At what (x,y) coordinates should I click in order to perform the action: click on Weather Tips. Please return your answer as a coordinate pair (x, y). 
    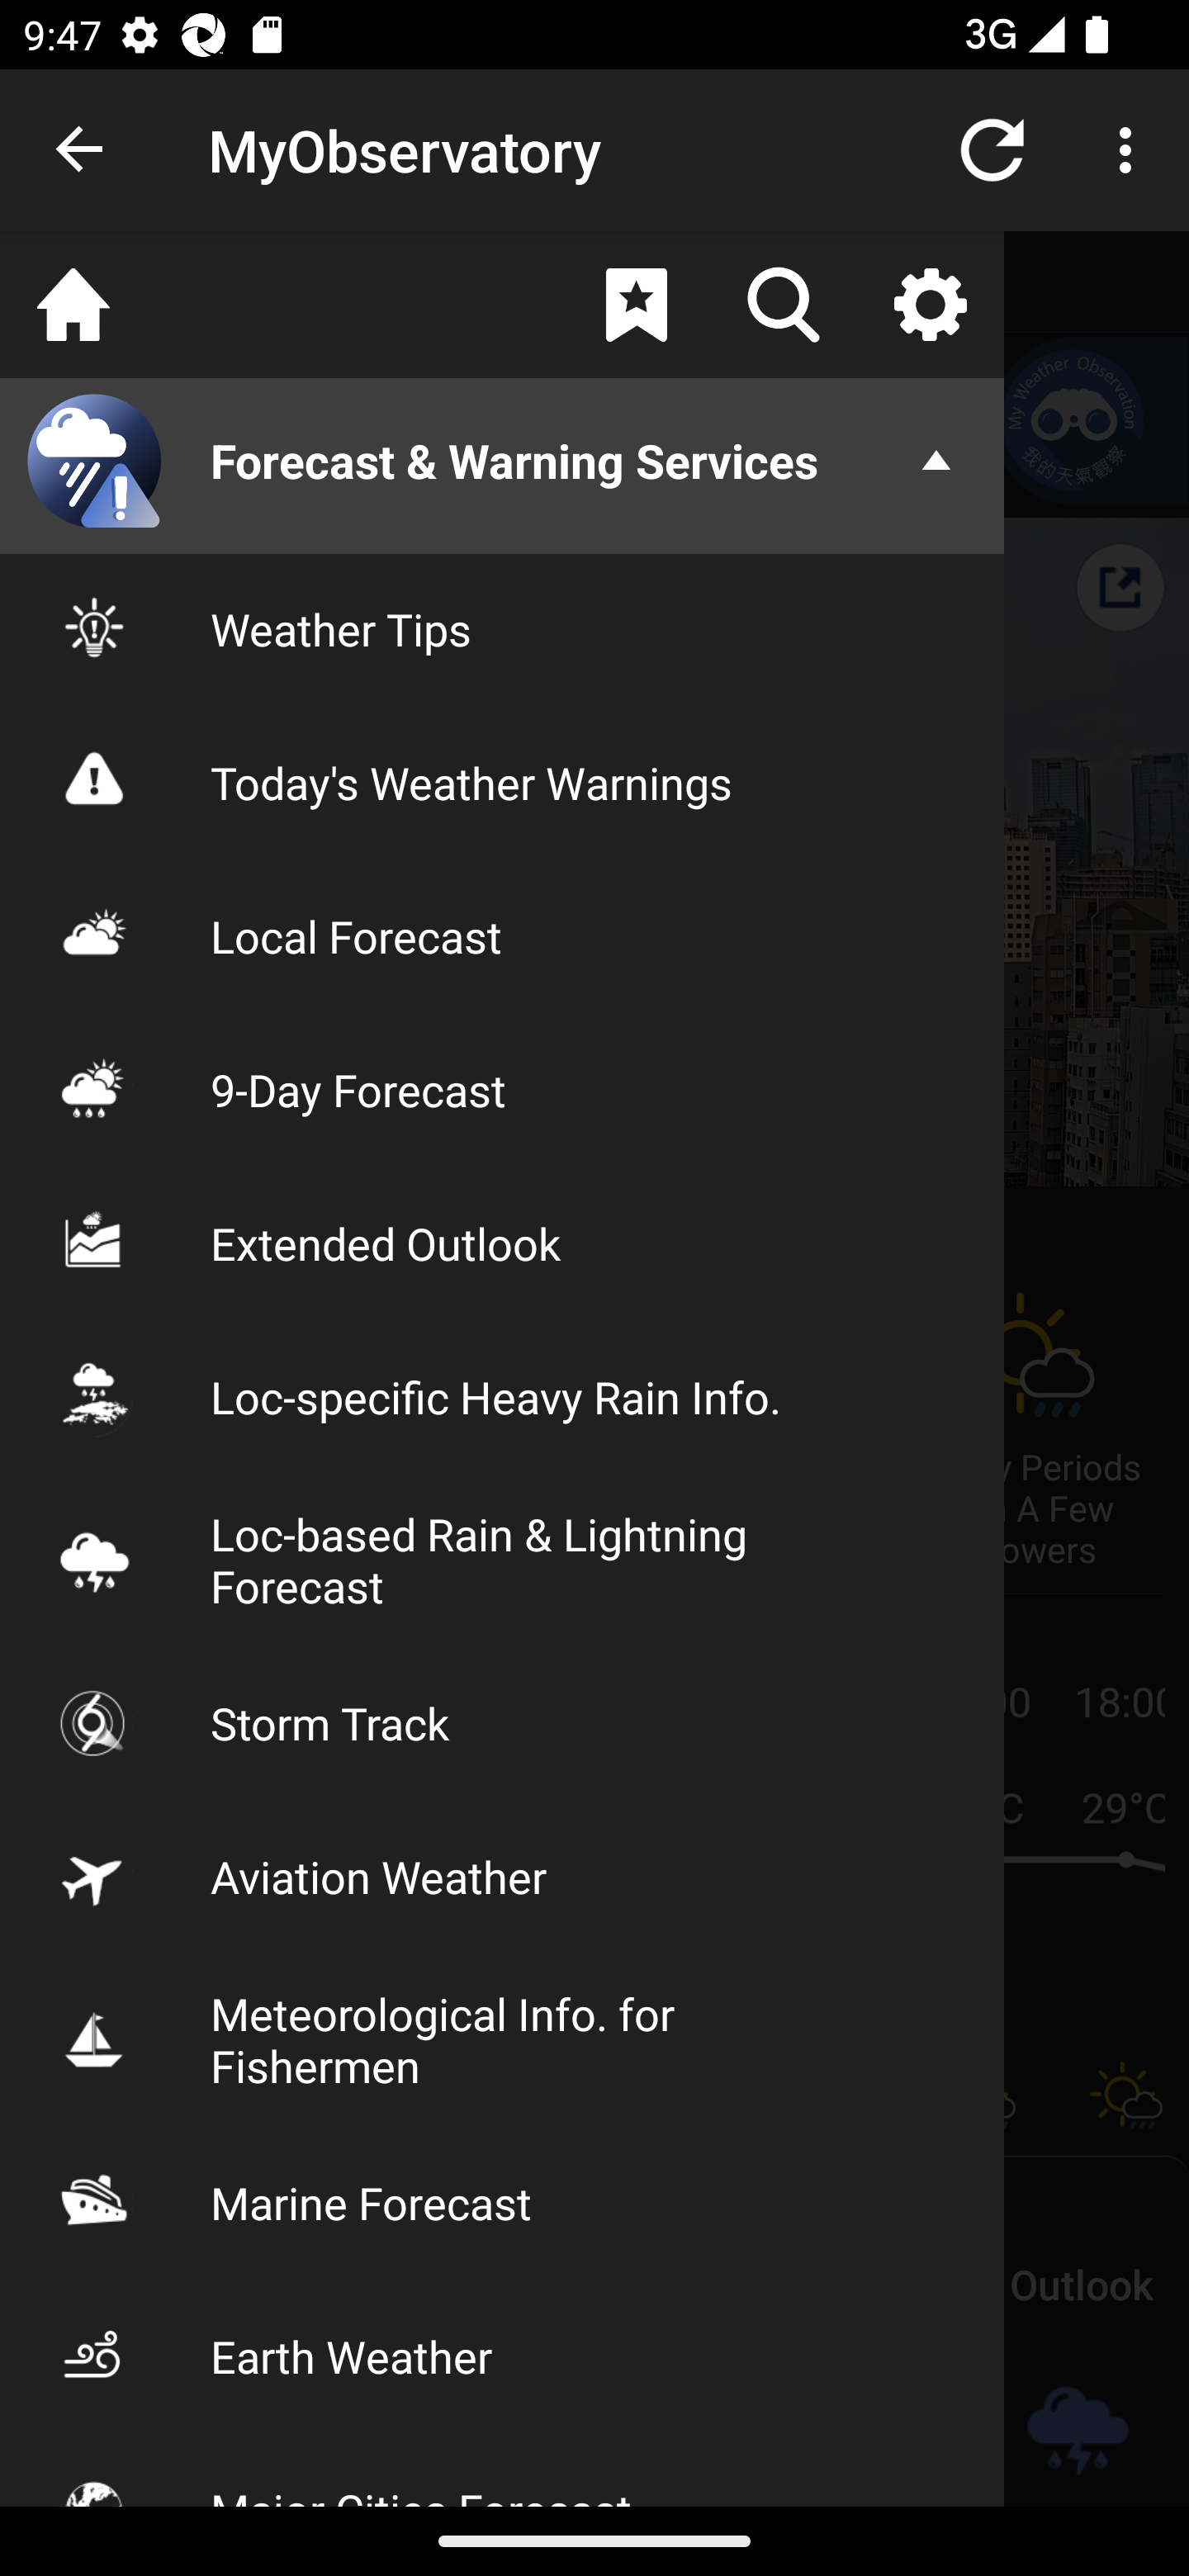
    Looking at the image, I should click on (502, 628).